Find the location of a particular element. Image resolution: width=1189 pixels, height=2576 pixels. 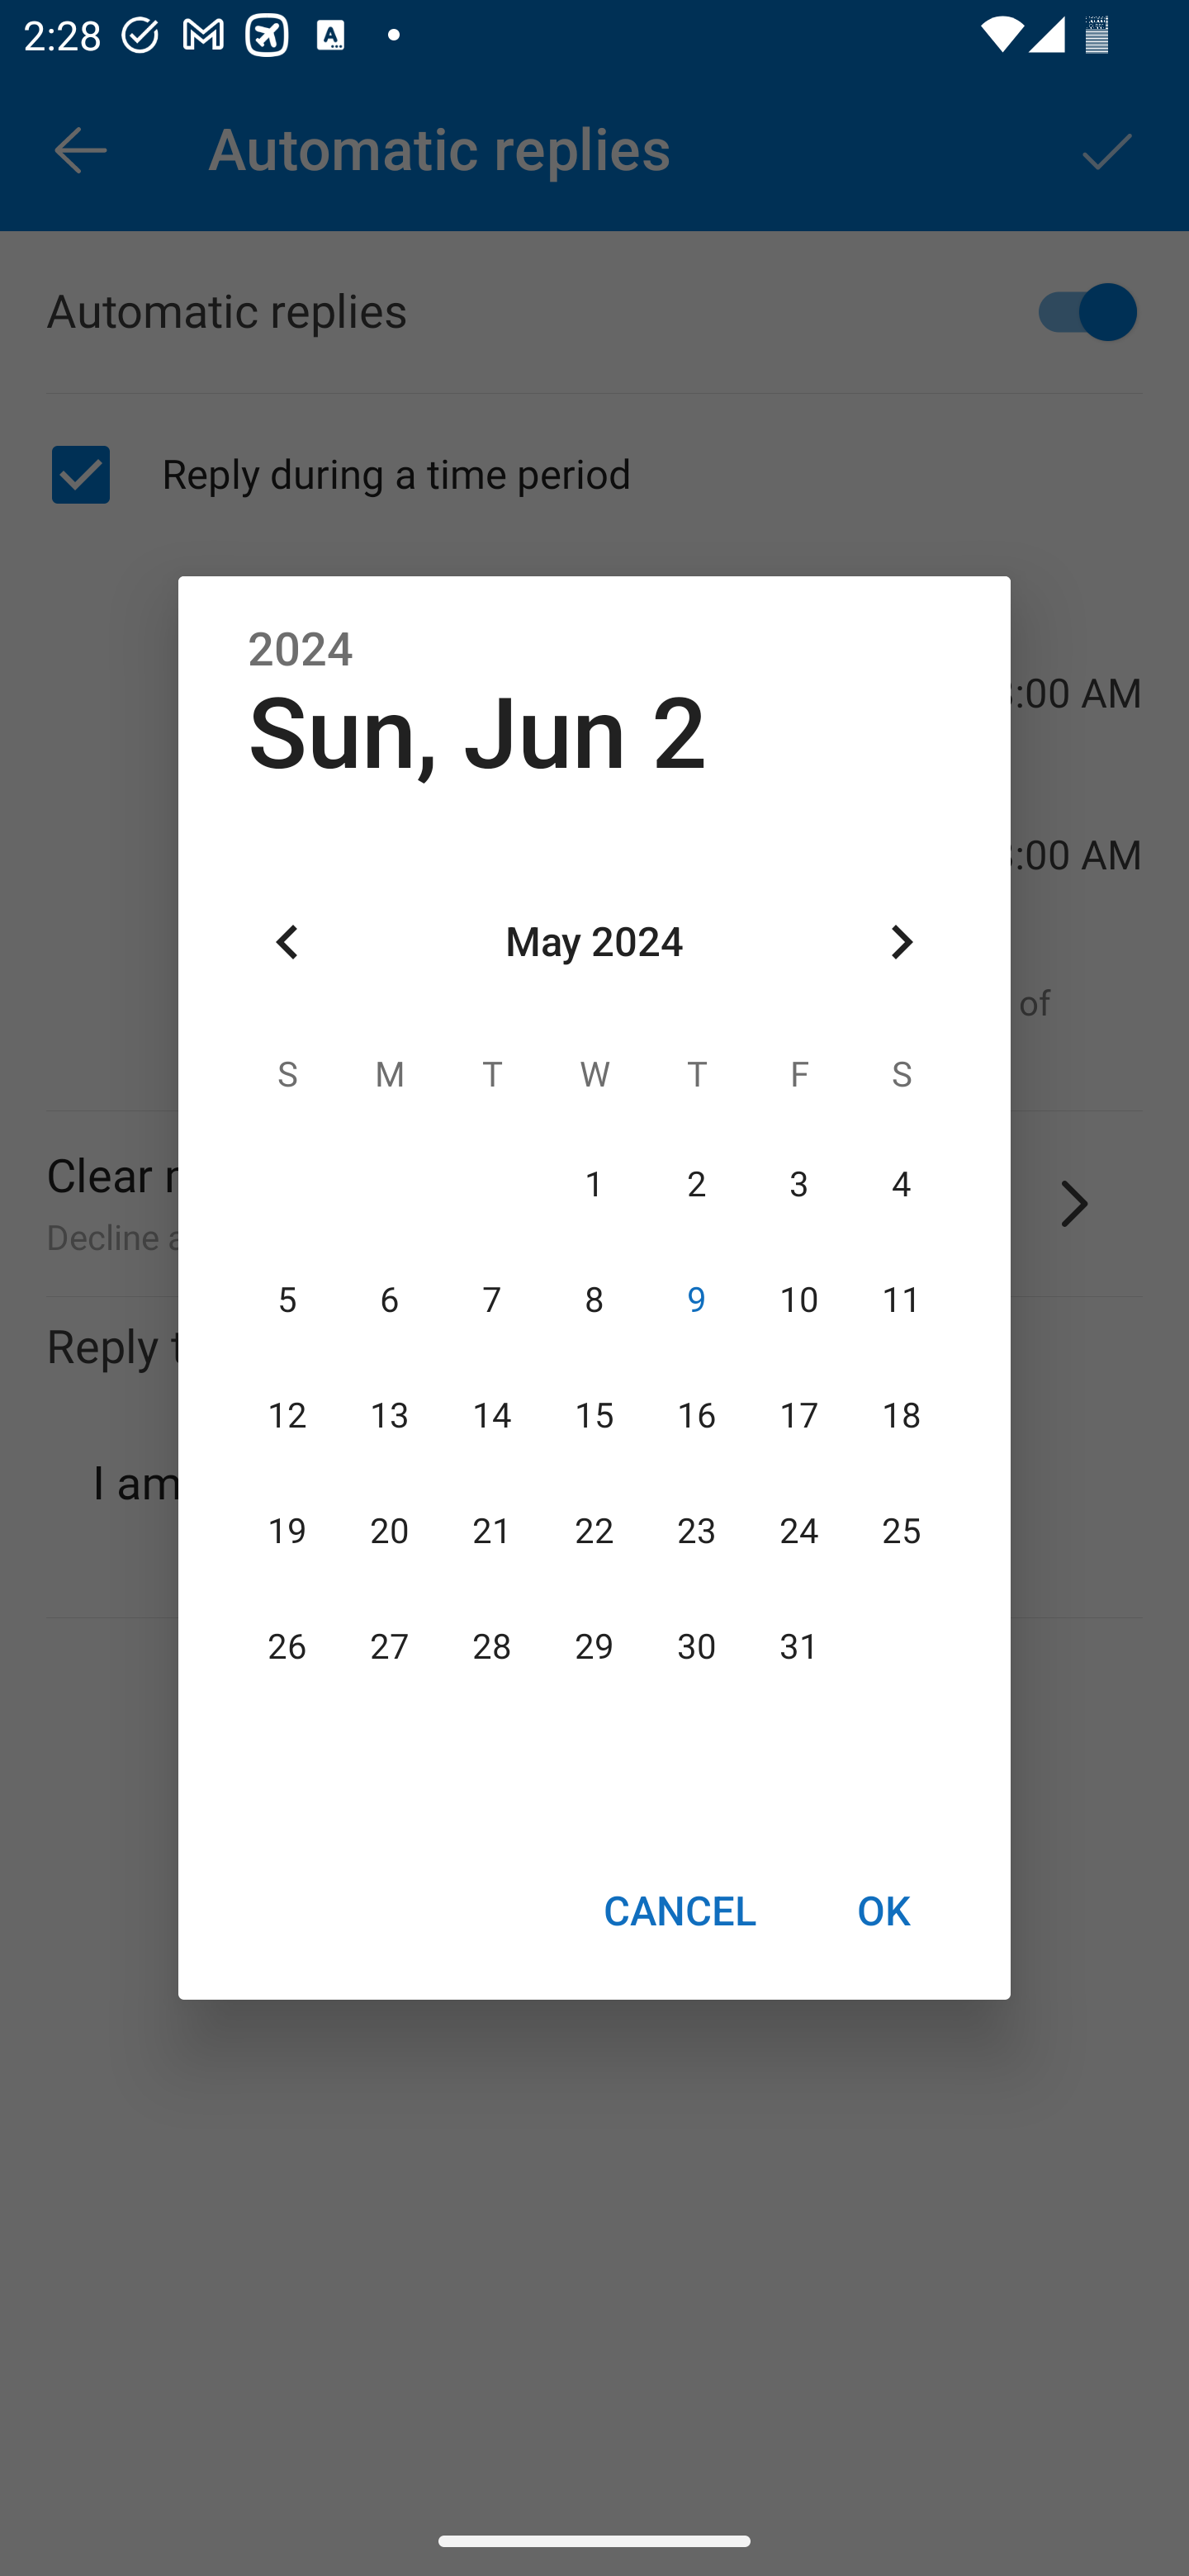

13 13 May 2024 is located at coordinates (390, 1415).